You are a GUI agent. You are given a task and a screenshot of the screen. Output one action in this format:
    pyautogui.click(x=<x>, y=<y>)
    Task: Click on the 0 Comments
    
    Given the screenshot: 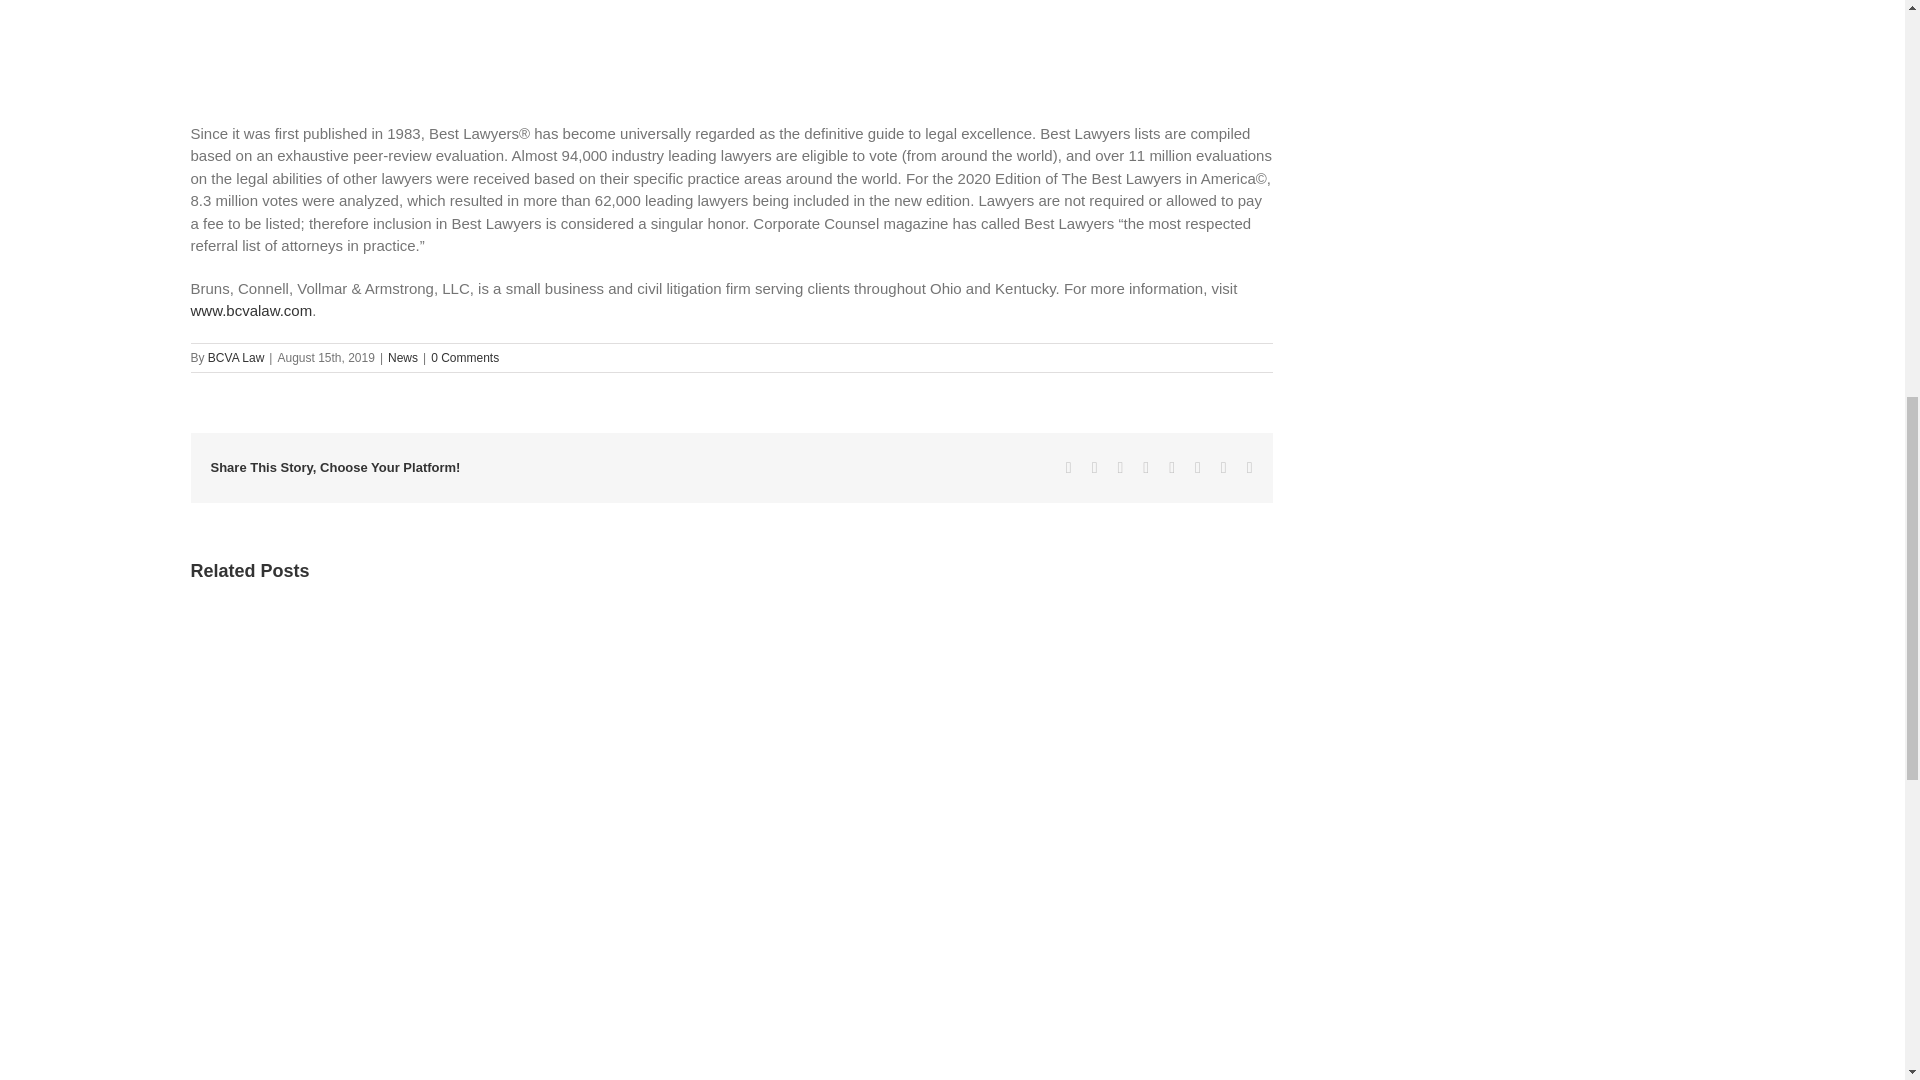 What is the action you would take?
    pyautogui.click(x=464, y=356)
    